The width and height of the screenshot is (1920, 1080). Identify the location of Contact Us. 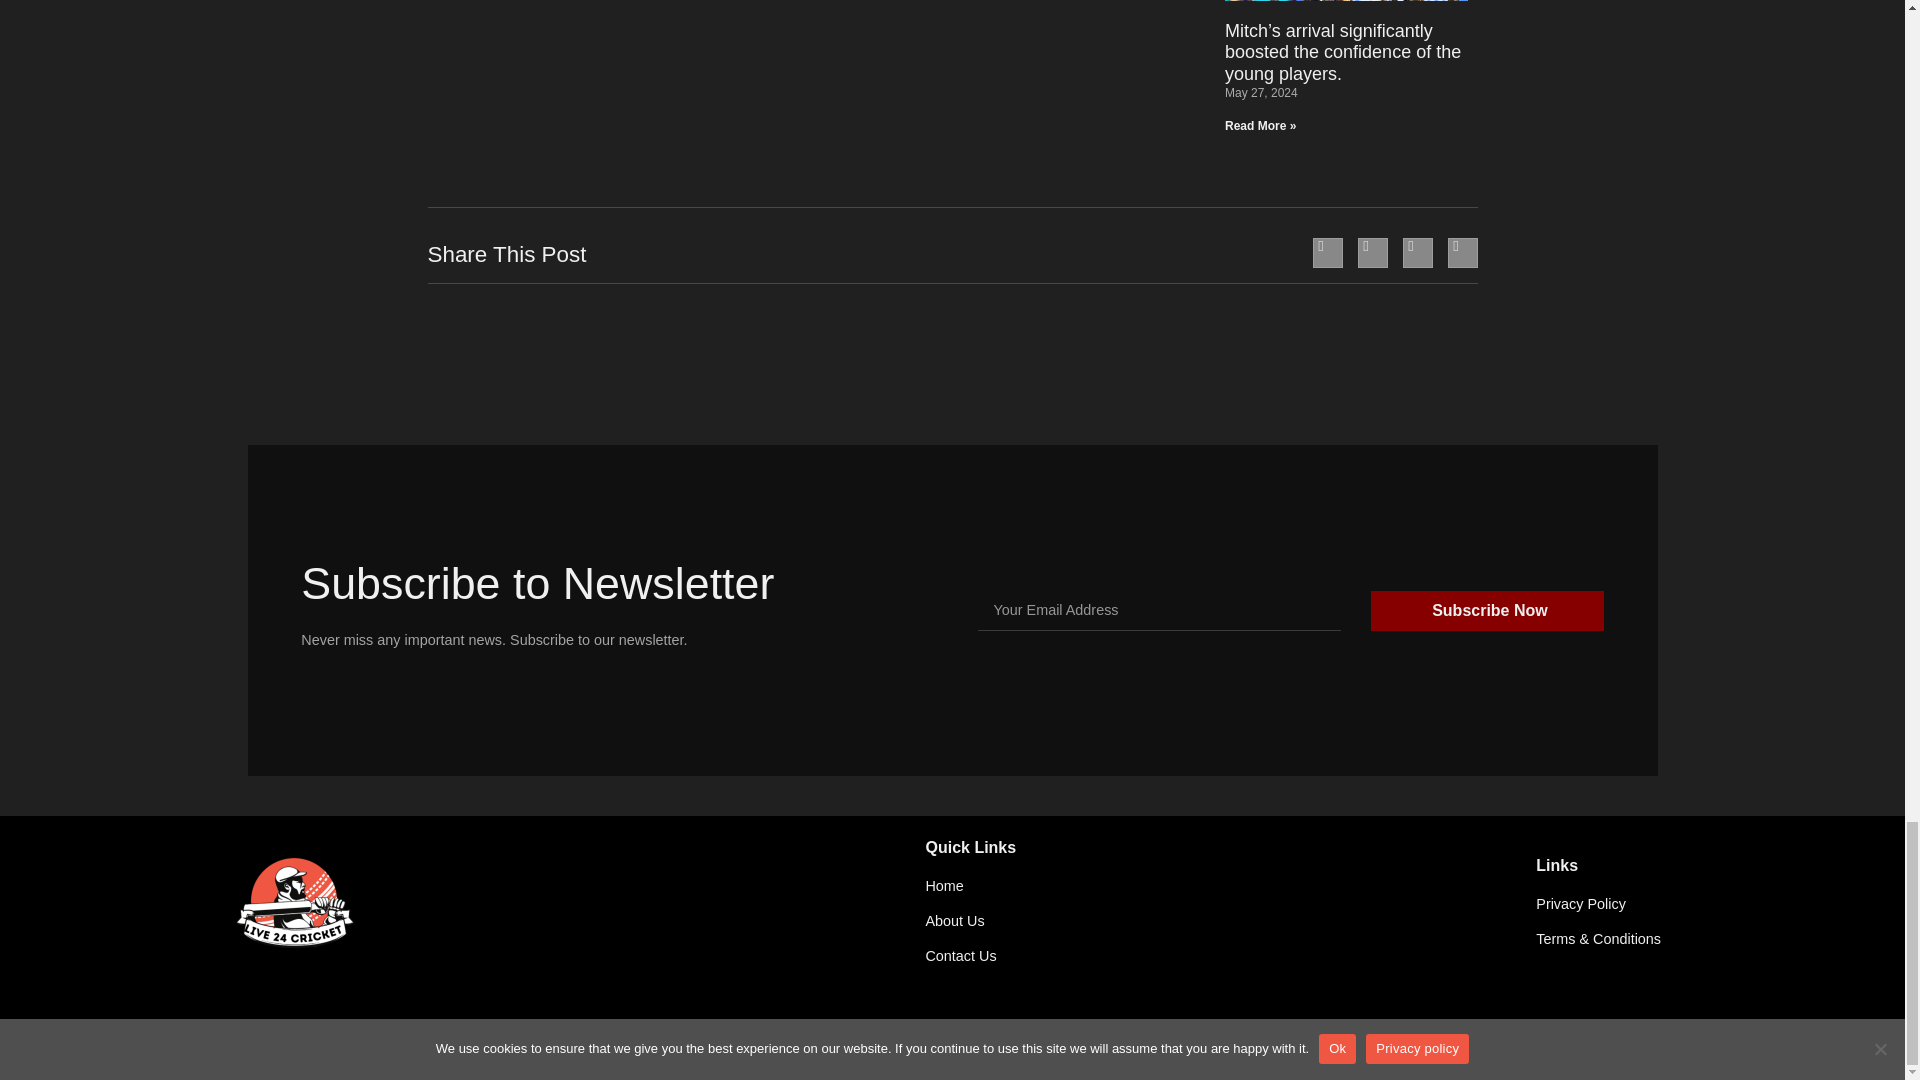
(1230, 956).